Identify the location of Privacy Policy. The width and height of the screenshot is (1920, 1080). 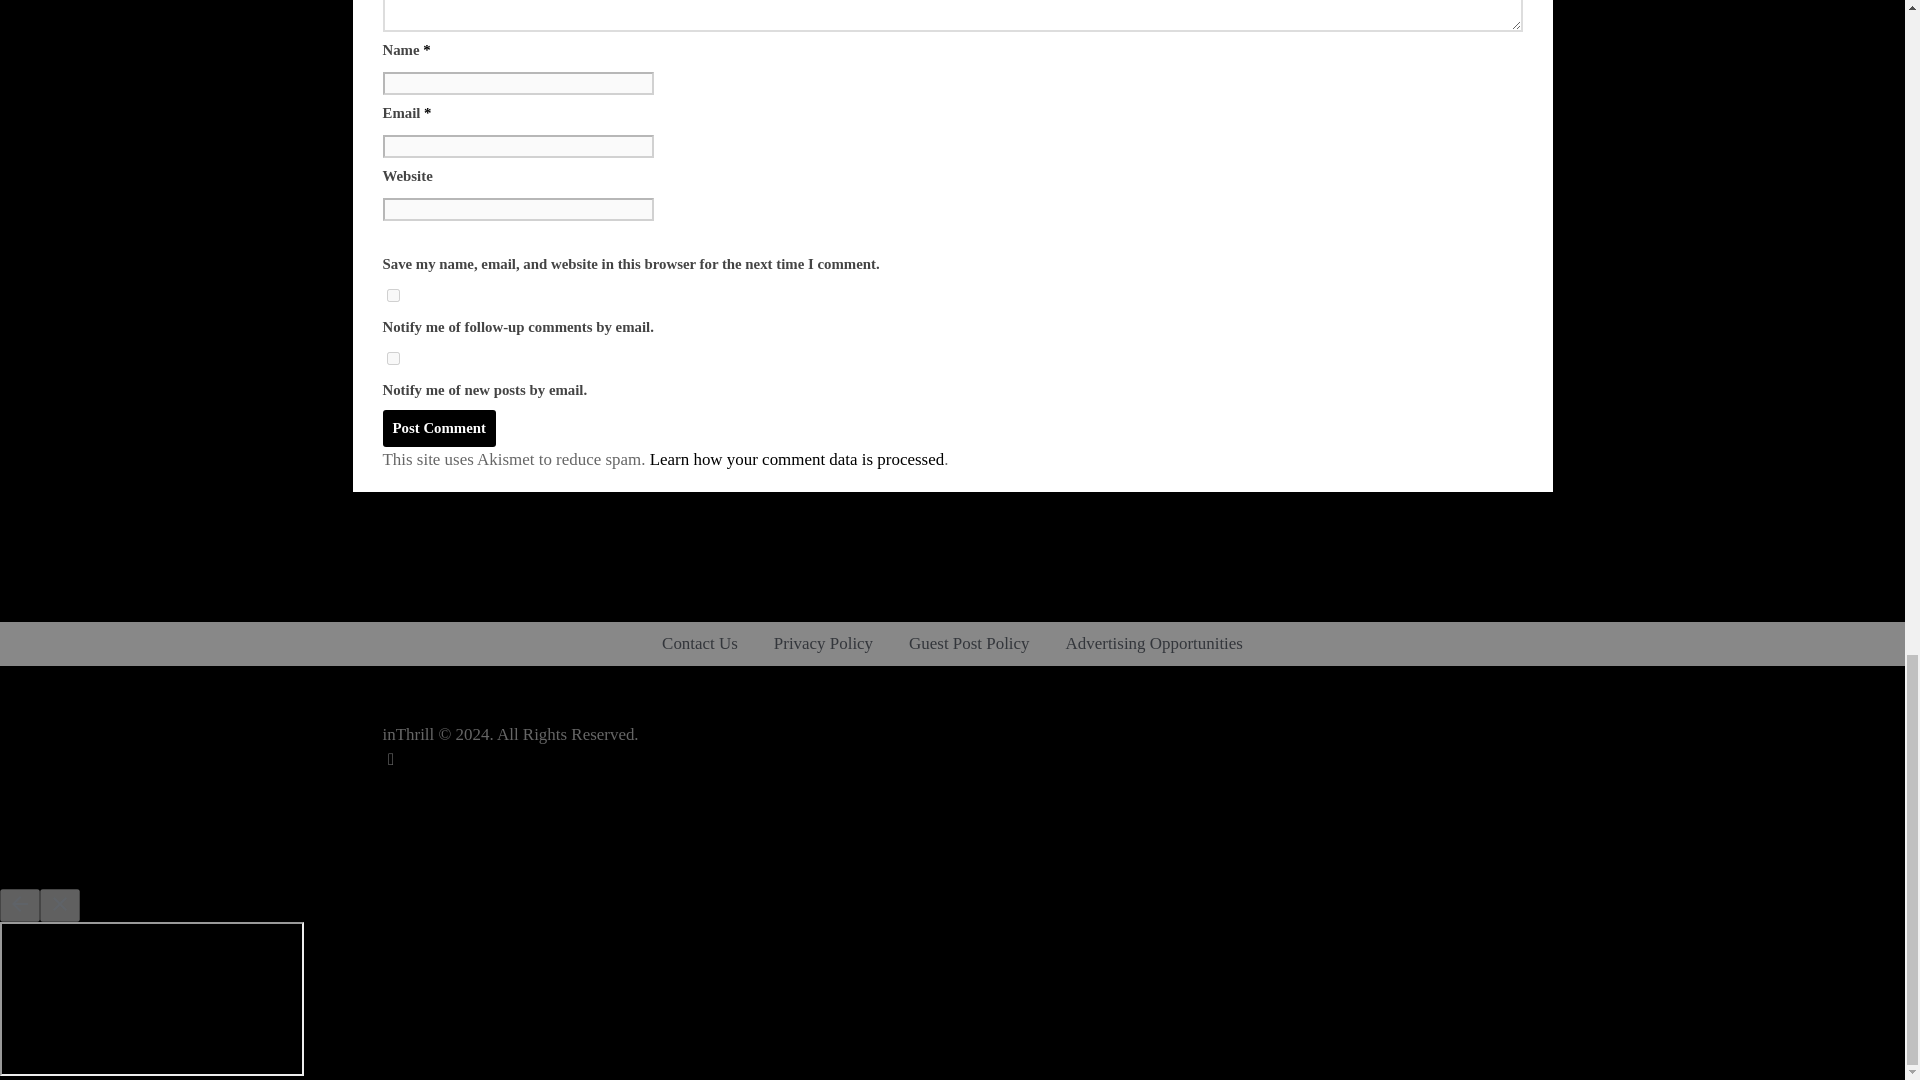
(823, 644).